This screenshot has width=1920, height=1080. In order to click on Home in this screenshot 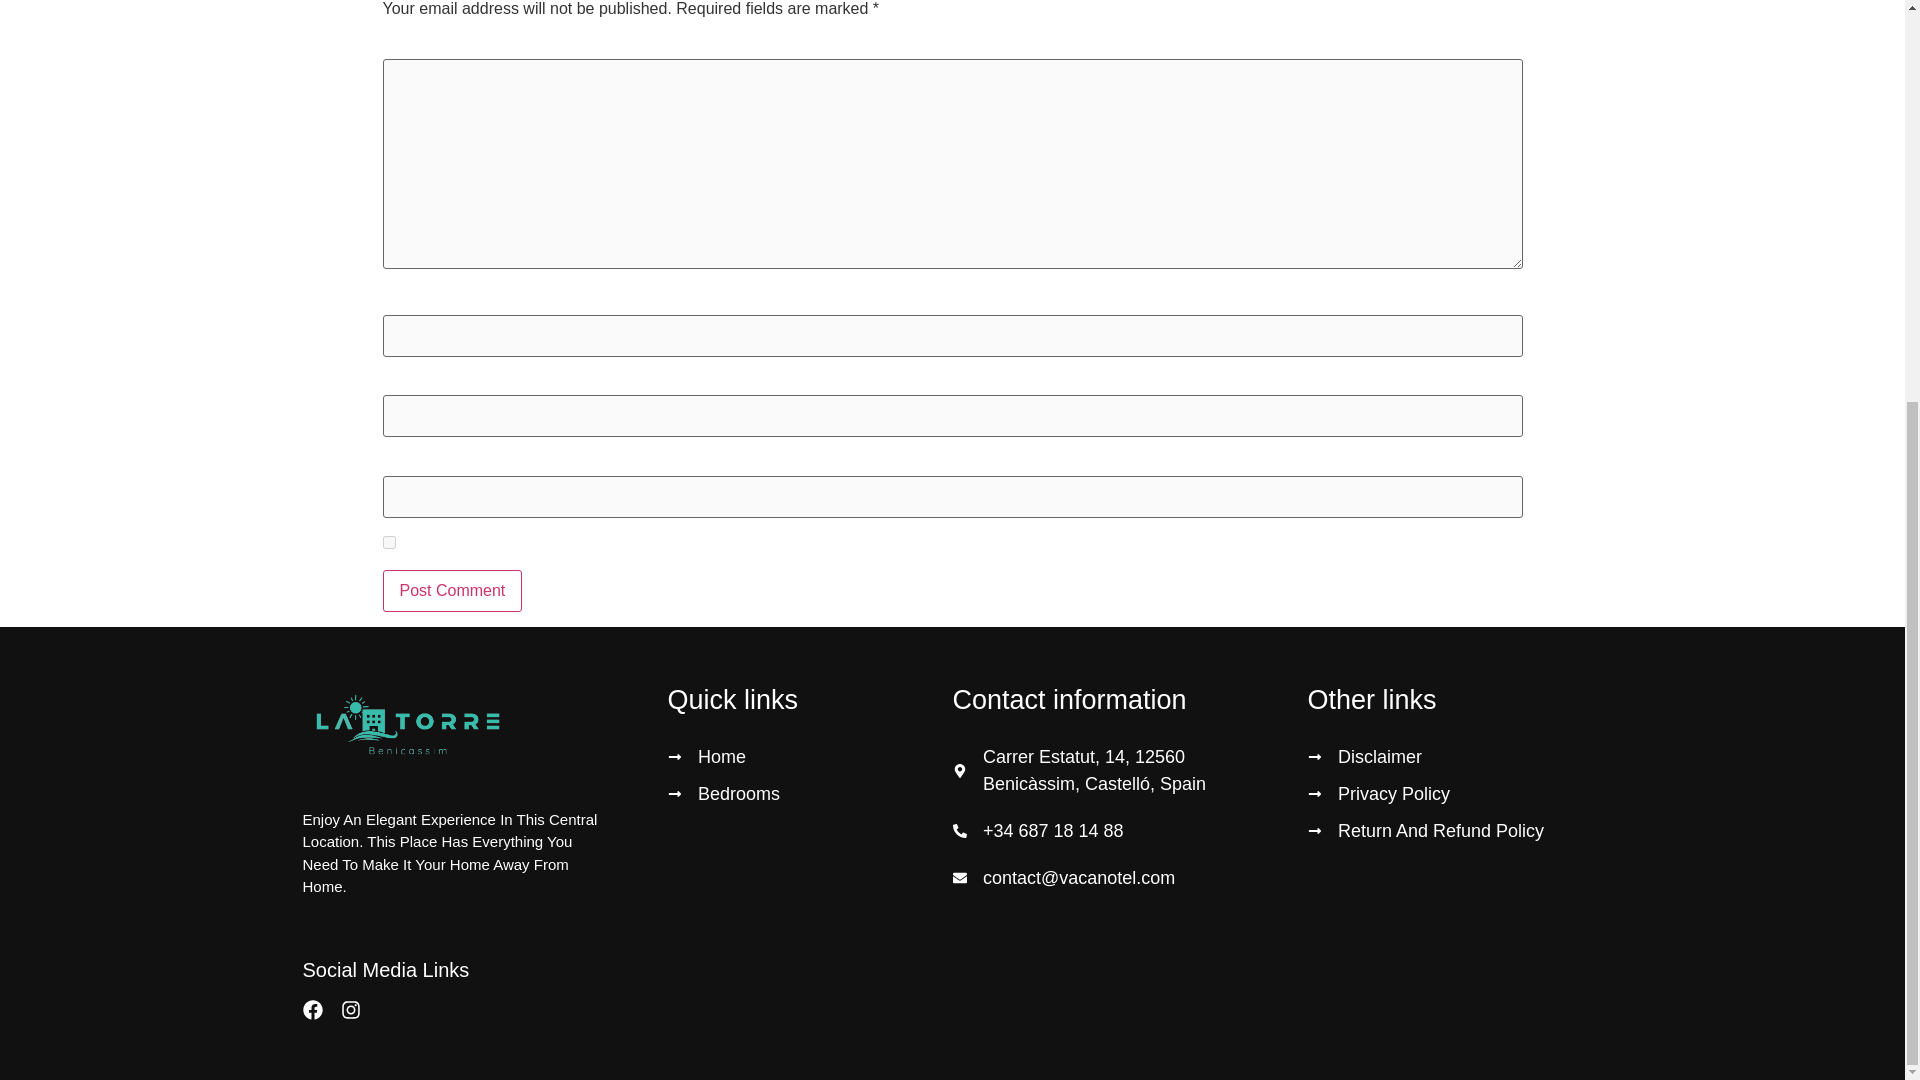, I will do `click(810, 758)`.